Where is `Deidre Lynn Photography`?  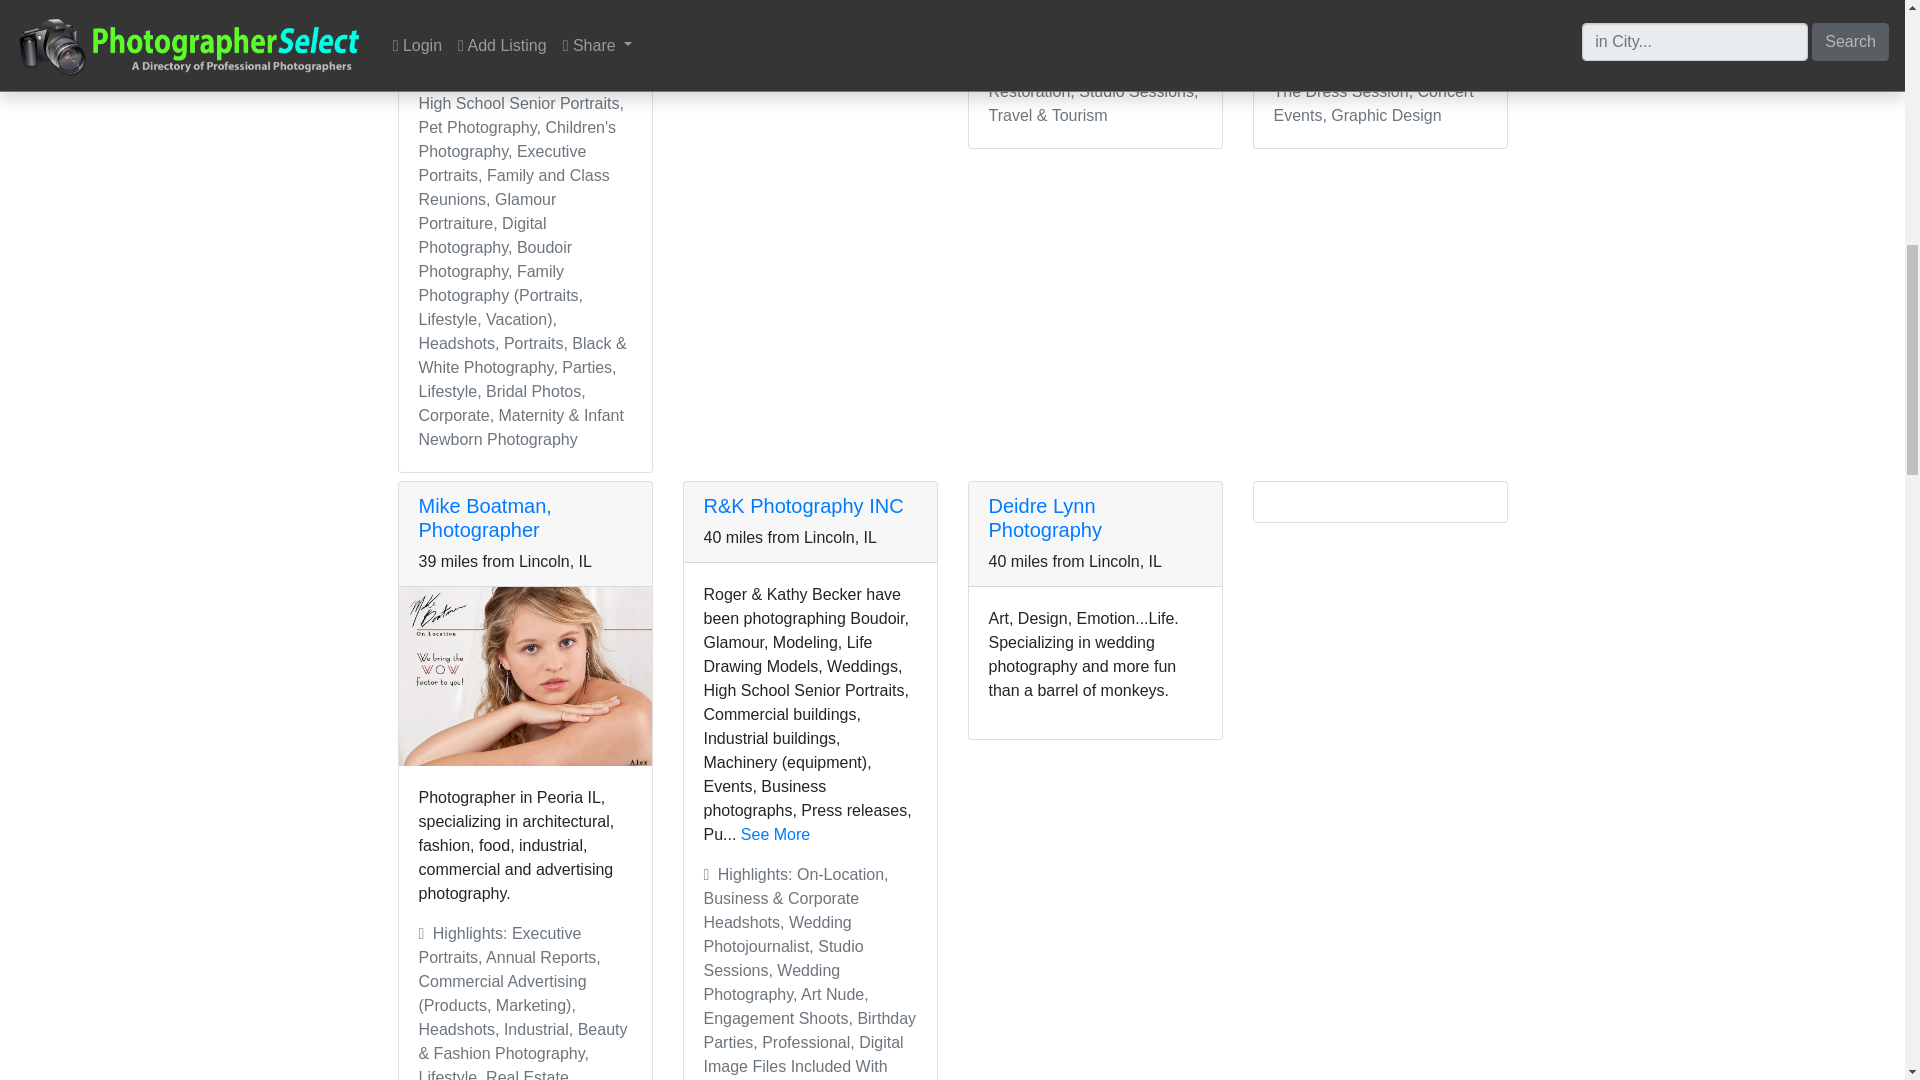 Deidre Lynn Photography is located at coordinates (1044, 518).